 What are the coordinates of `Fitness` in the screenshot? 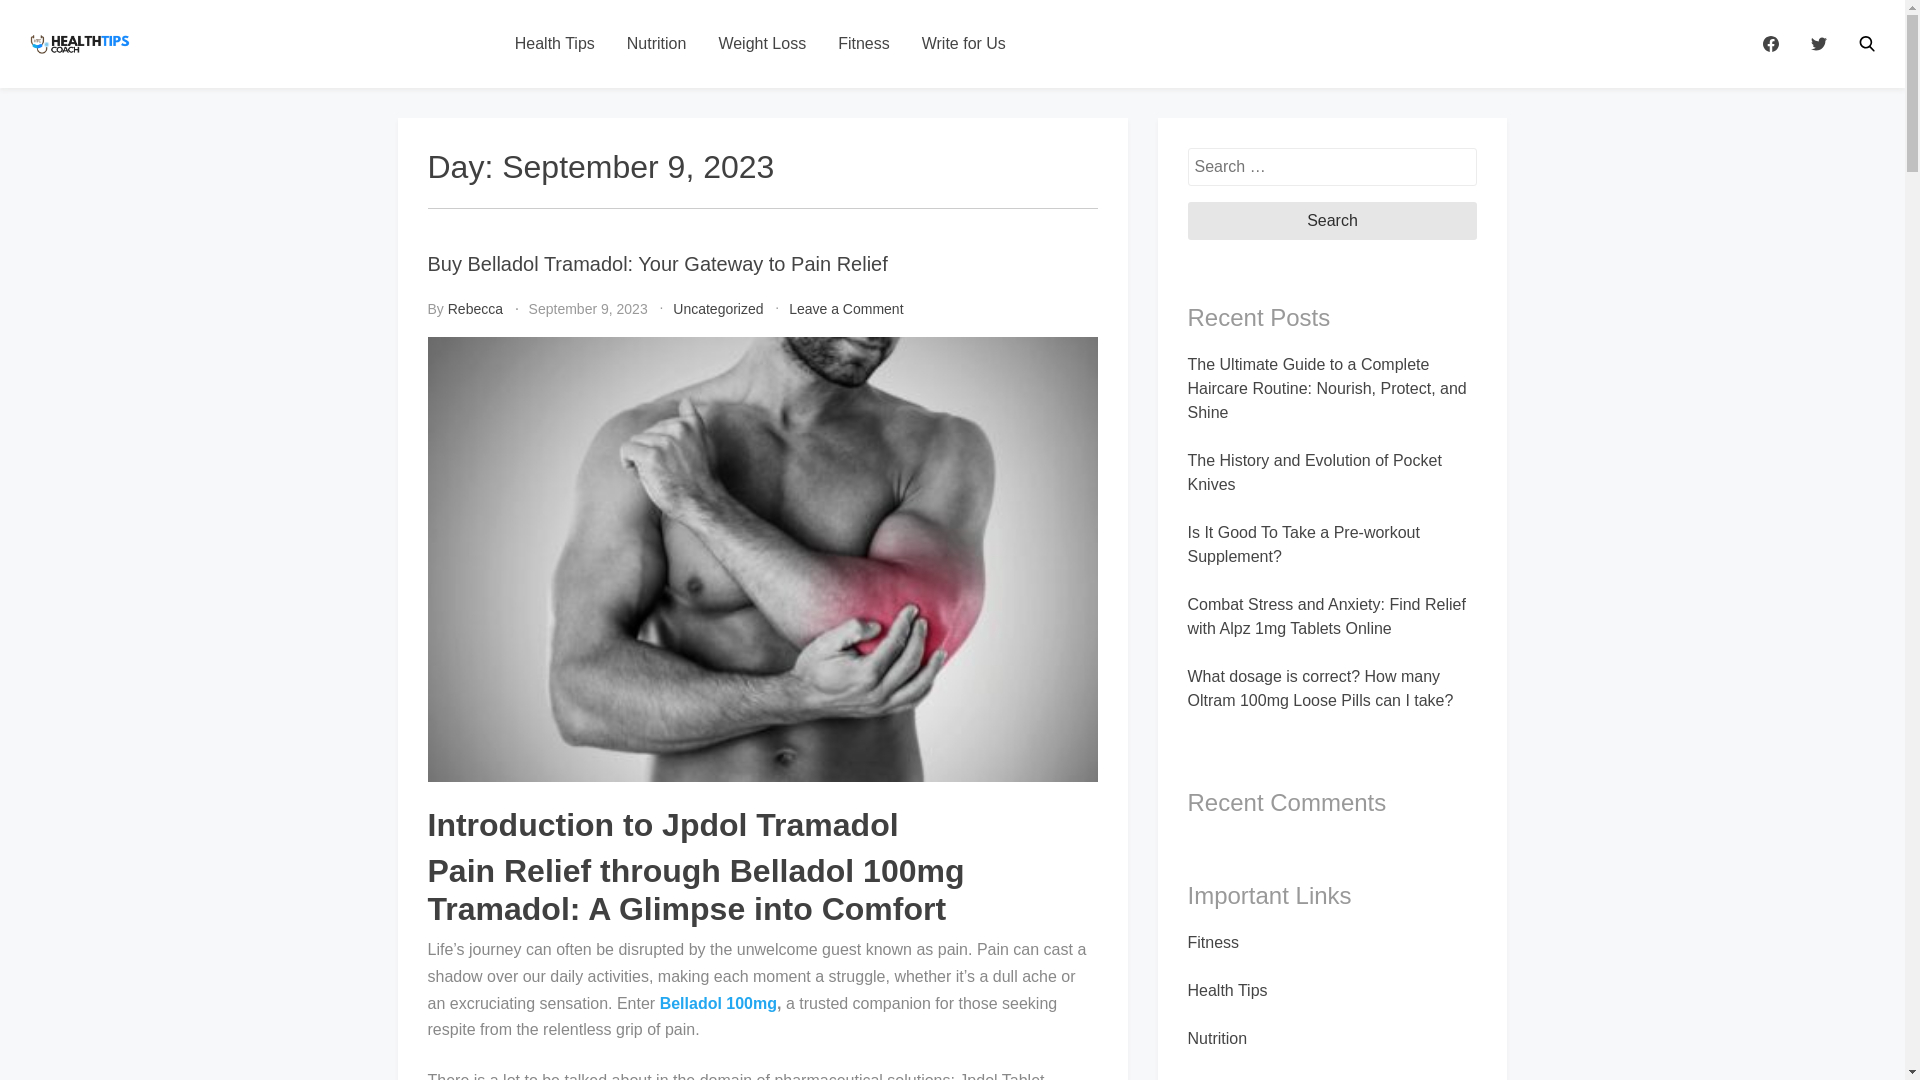 It's located at (864, 44).